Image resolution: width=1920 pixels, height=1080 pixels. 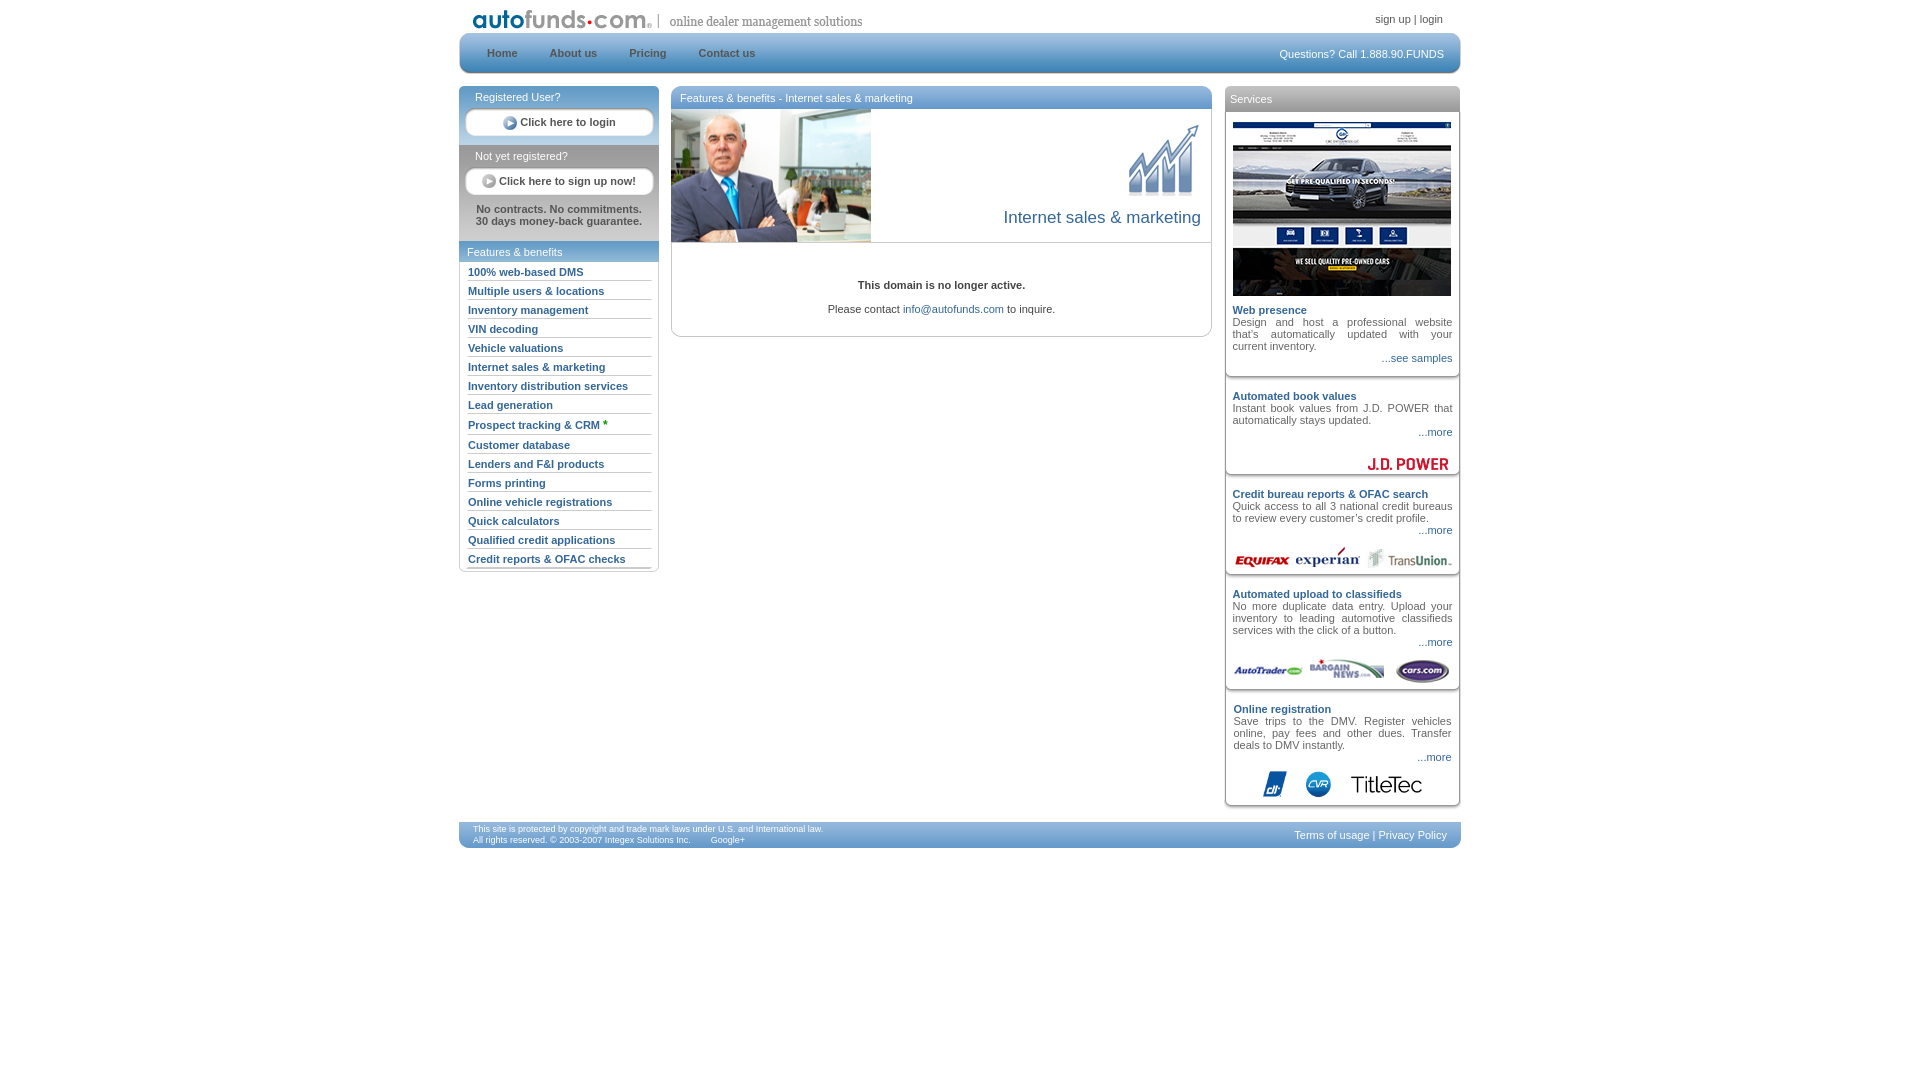 What do you see at coordinates (510, 405) in the screenshot?
I see `Lead generation` at bounding box center [510, 405].